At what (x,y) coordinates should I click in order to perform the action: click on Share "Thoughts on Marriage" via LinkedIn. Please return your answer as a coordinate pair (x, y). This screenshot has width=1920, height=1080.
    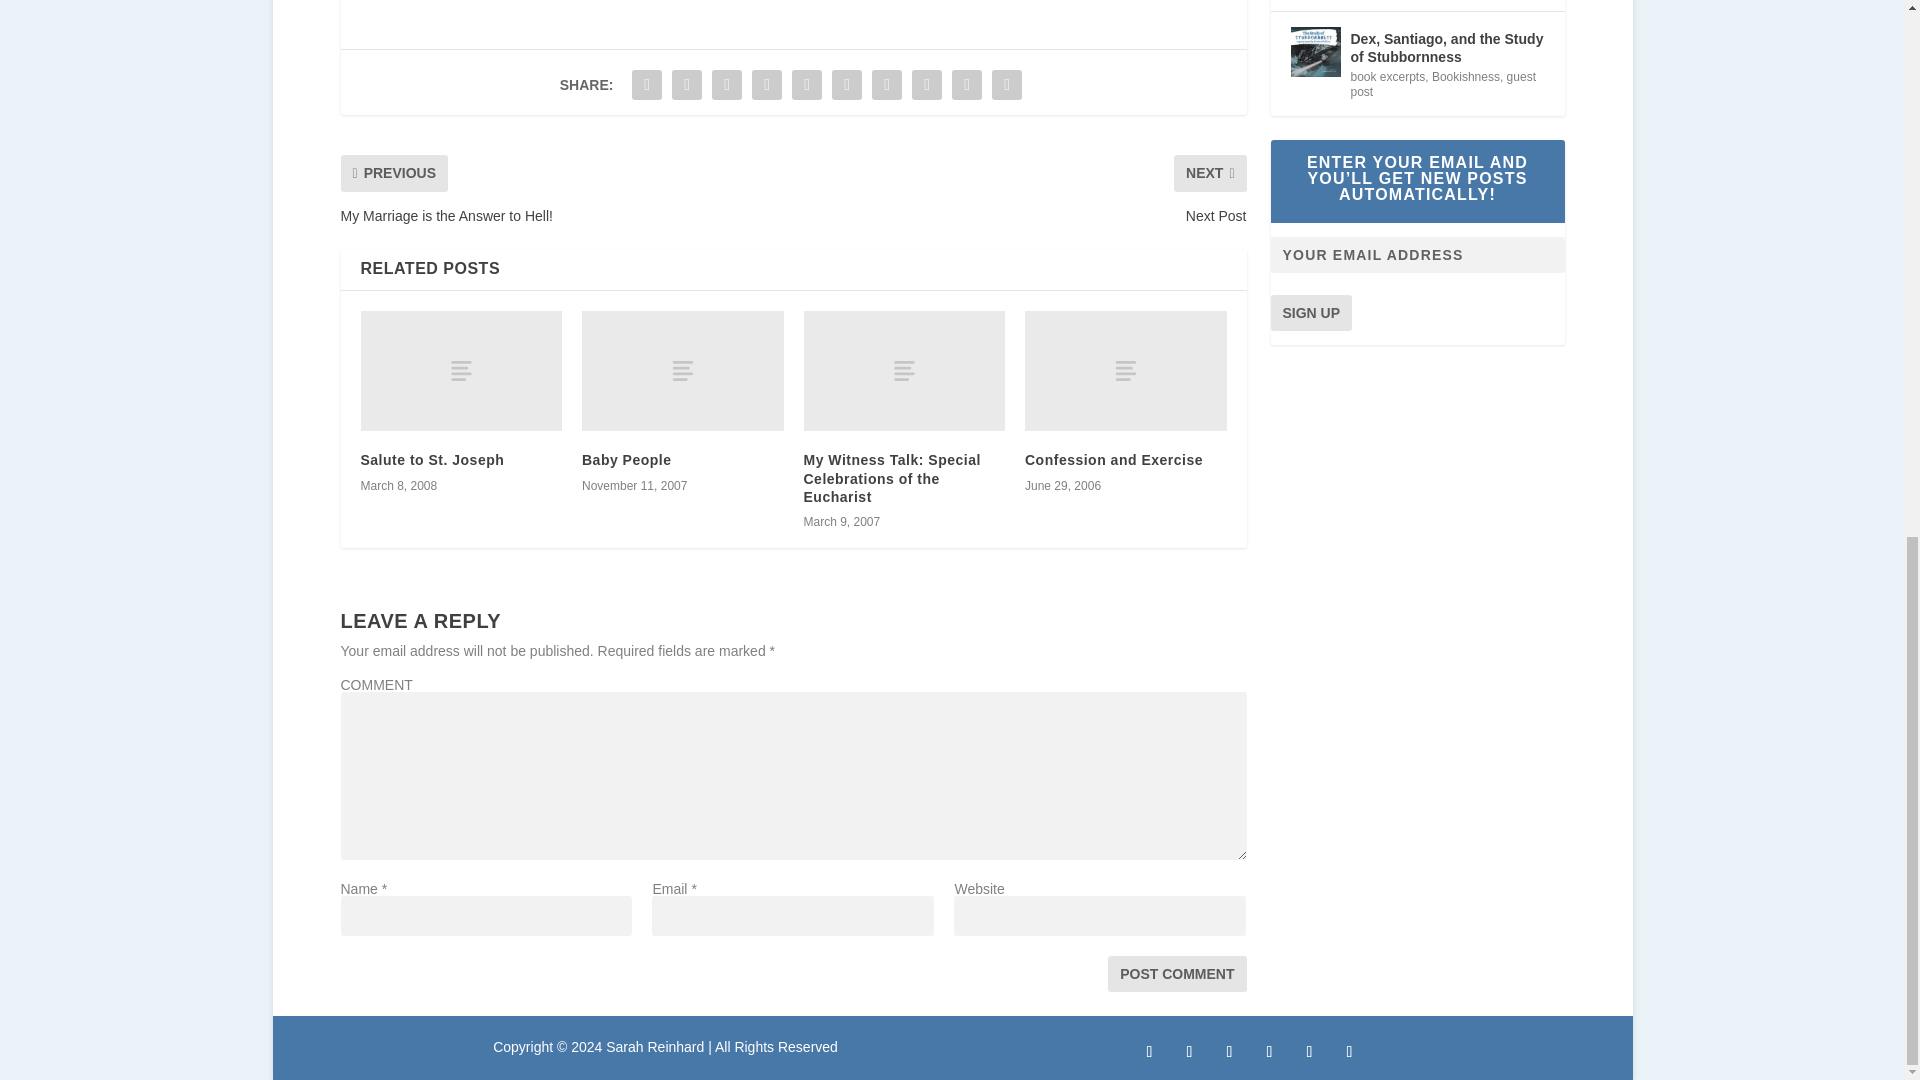
    Looking at the image, I should click on (847, 84).